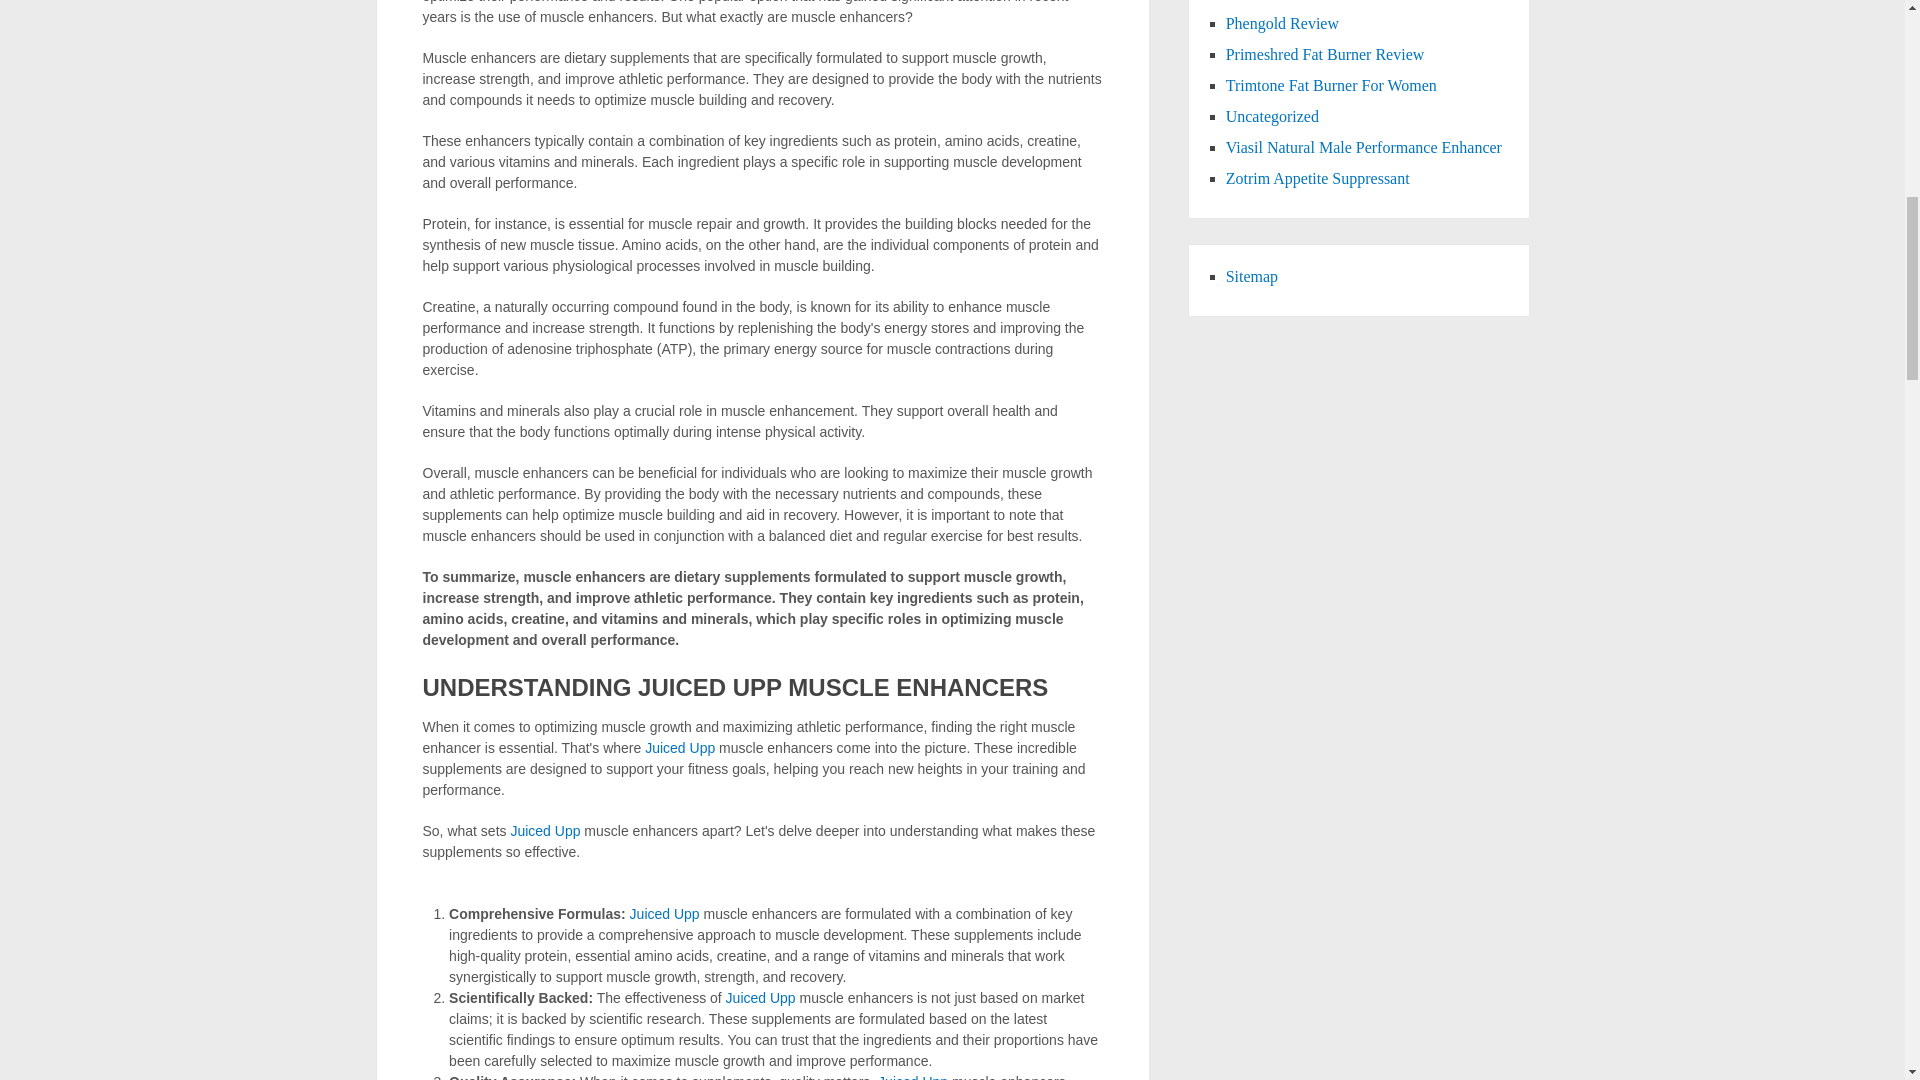  Describe the element at coordinates (680, 748) in the screenshot. I see `Juiced Upp` at that location.